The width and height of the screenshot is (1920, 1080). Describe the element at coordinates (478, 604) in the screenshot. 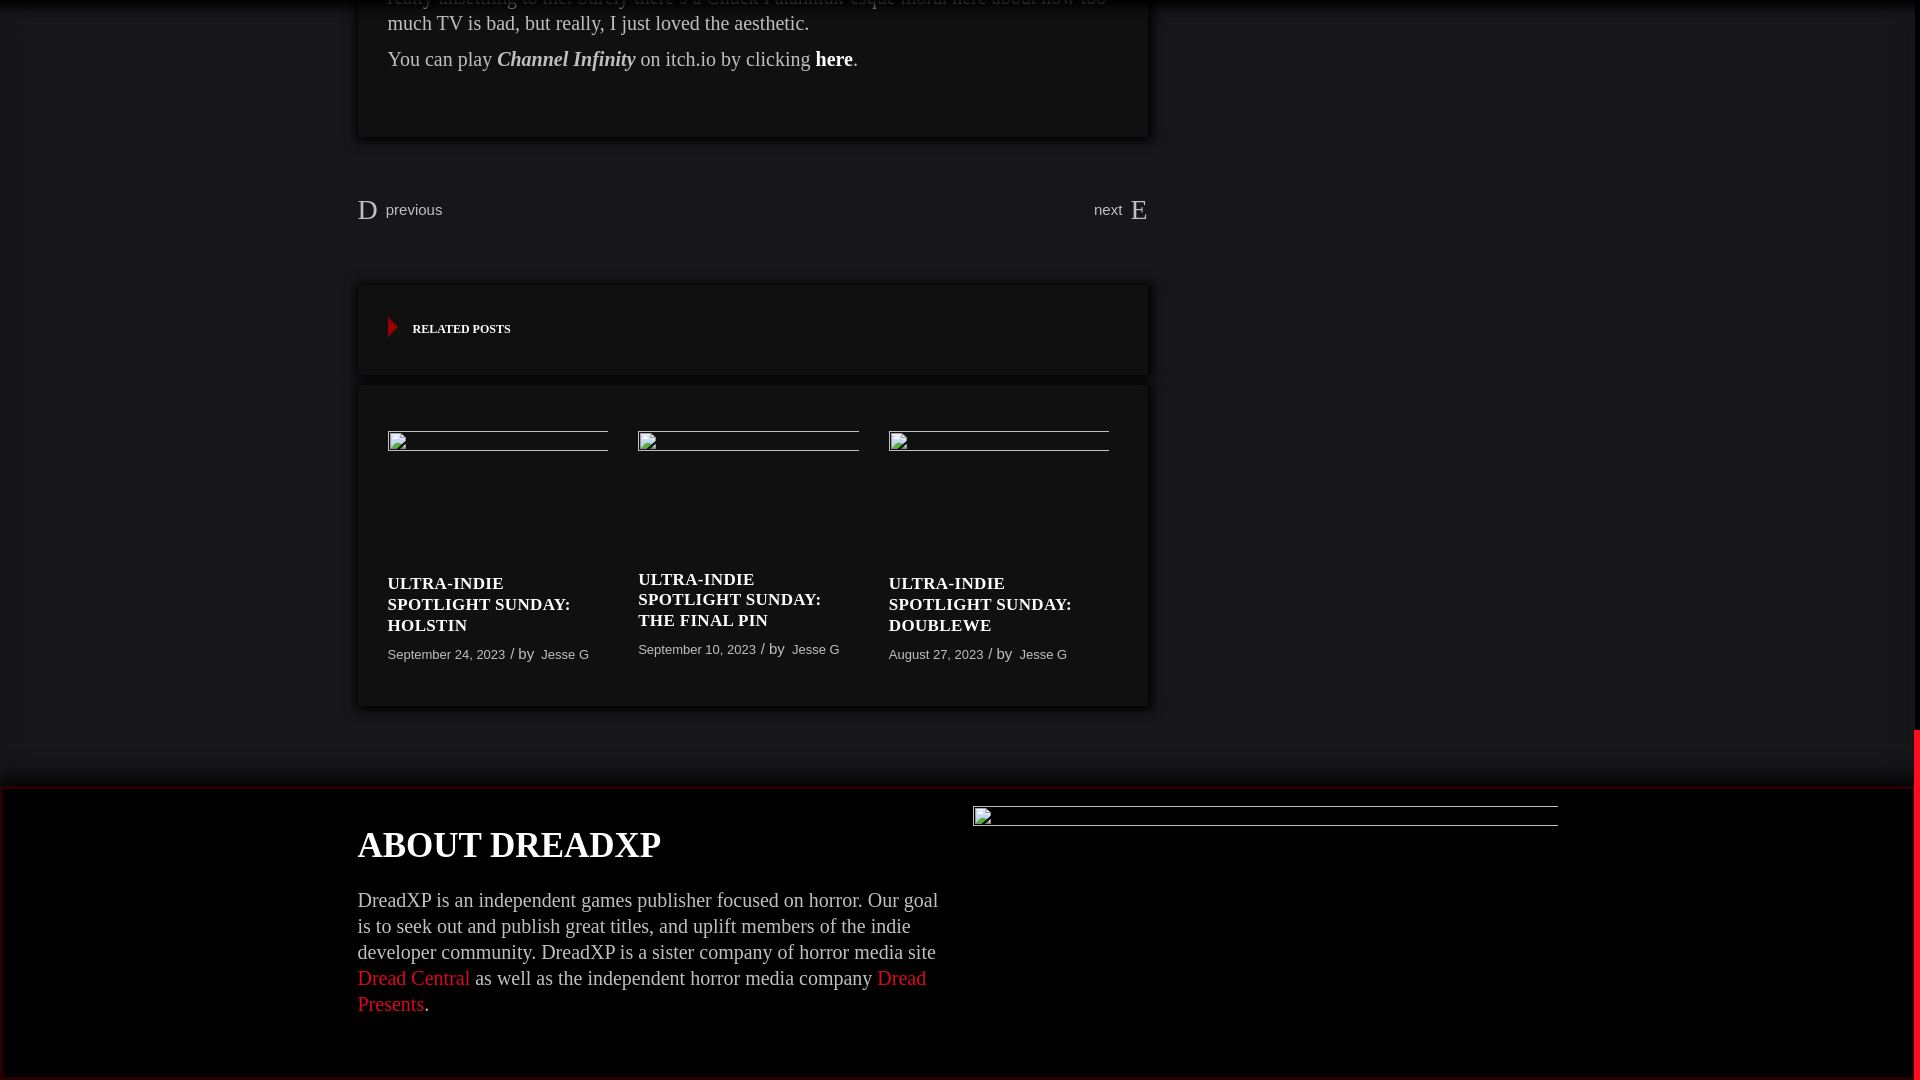

I see `Ultra-Indie Spotlight Sunday: Holstin` at that location.